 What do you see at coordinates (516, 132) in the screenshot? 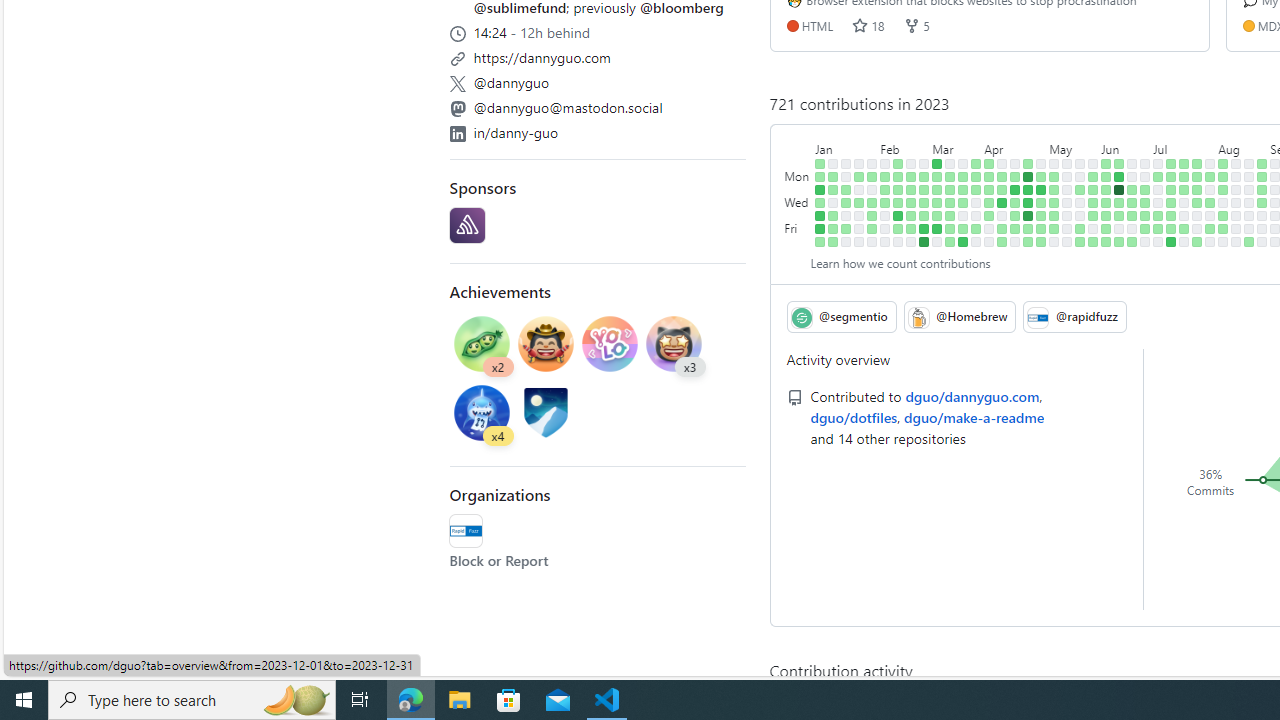
I see `in/danny-guo` at bounding box center [516, 132].